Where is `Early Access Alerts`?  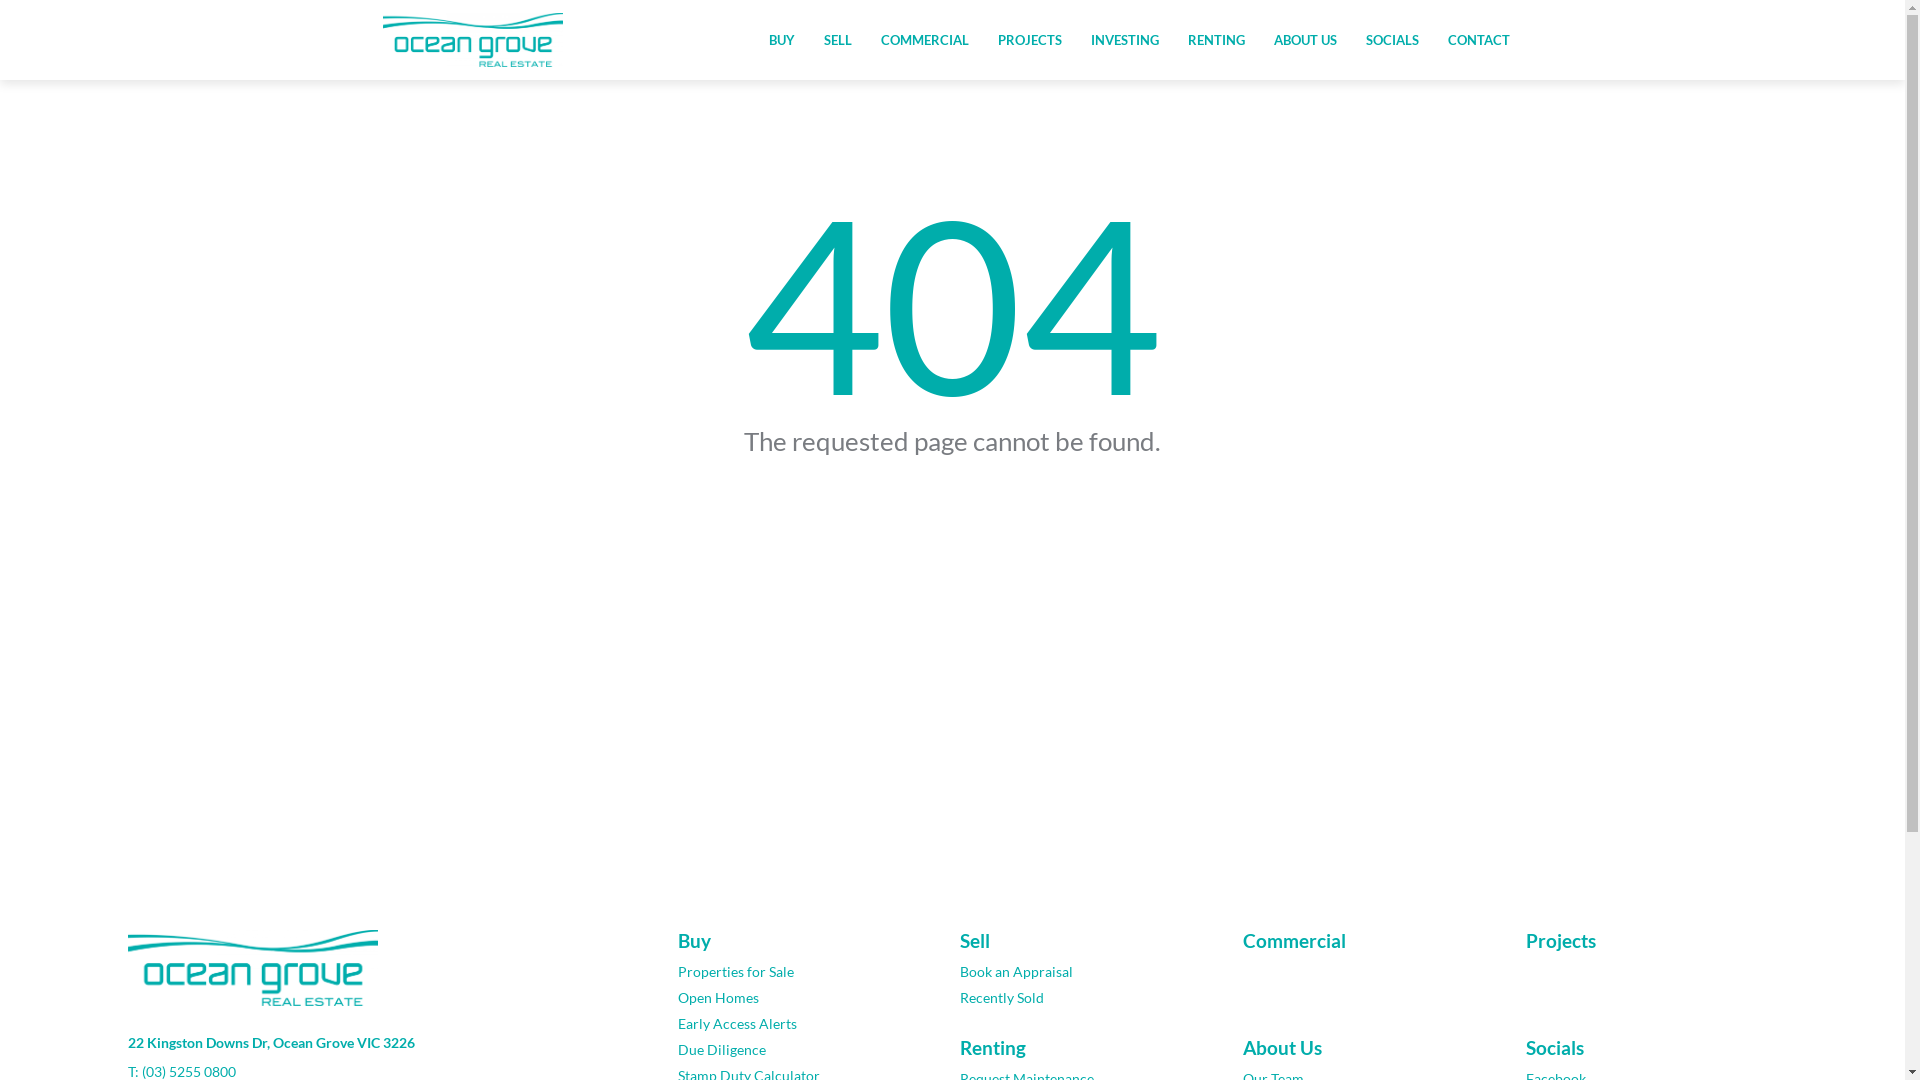 Early Access Alerts is located at coordinates (804, 1024).